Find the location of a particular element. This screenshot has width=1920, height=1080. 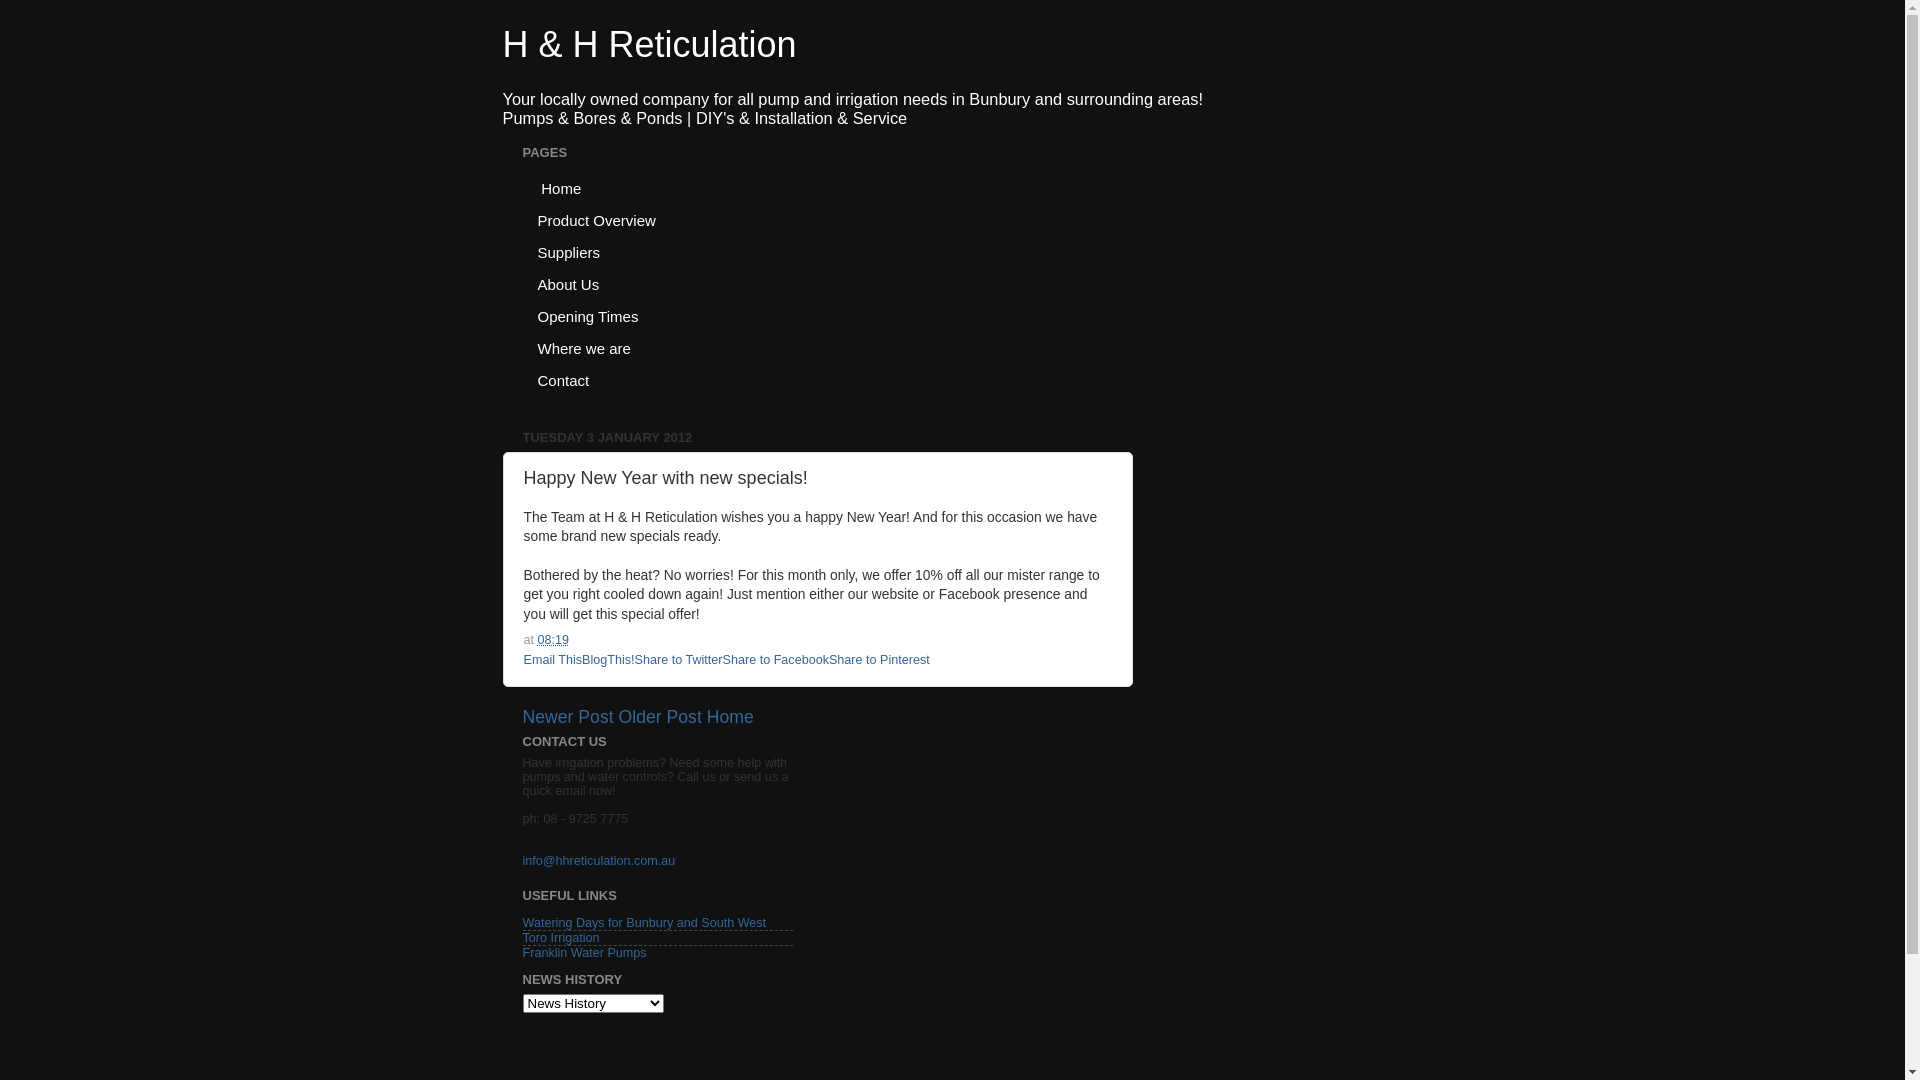

Share to Facebook is located at coordinates (776, 660).